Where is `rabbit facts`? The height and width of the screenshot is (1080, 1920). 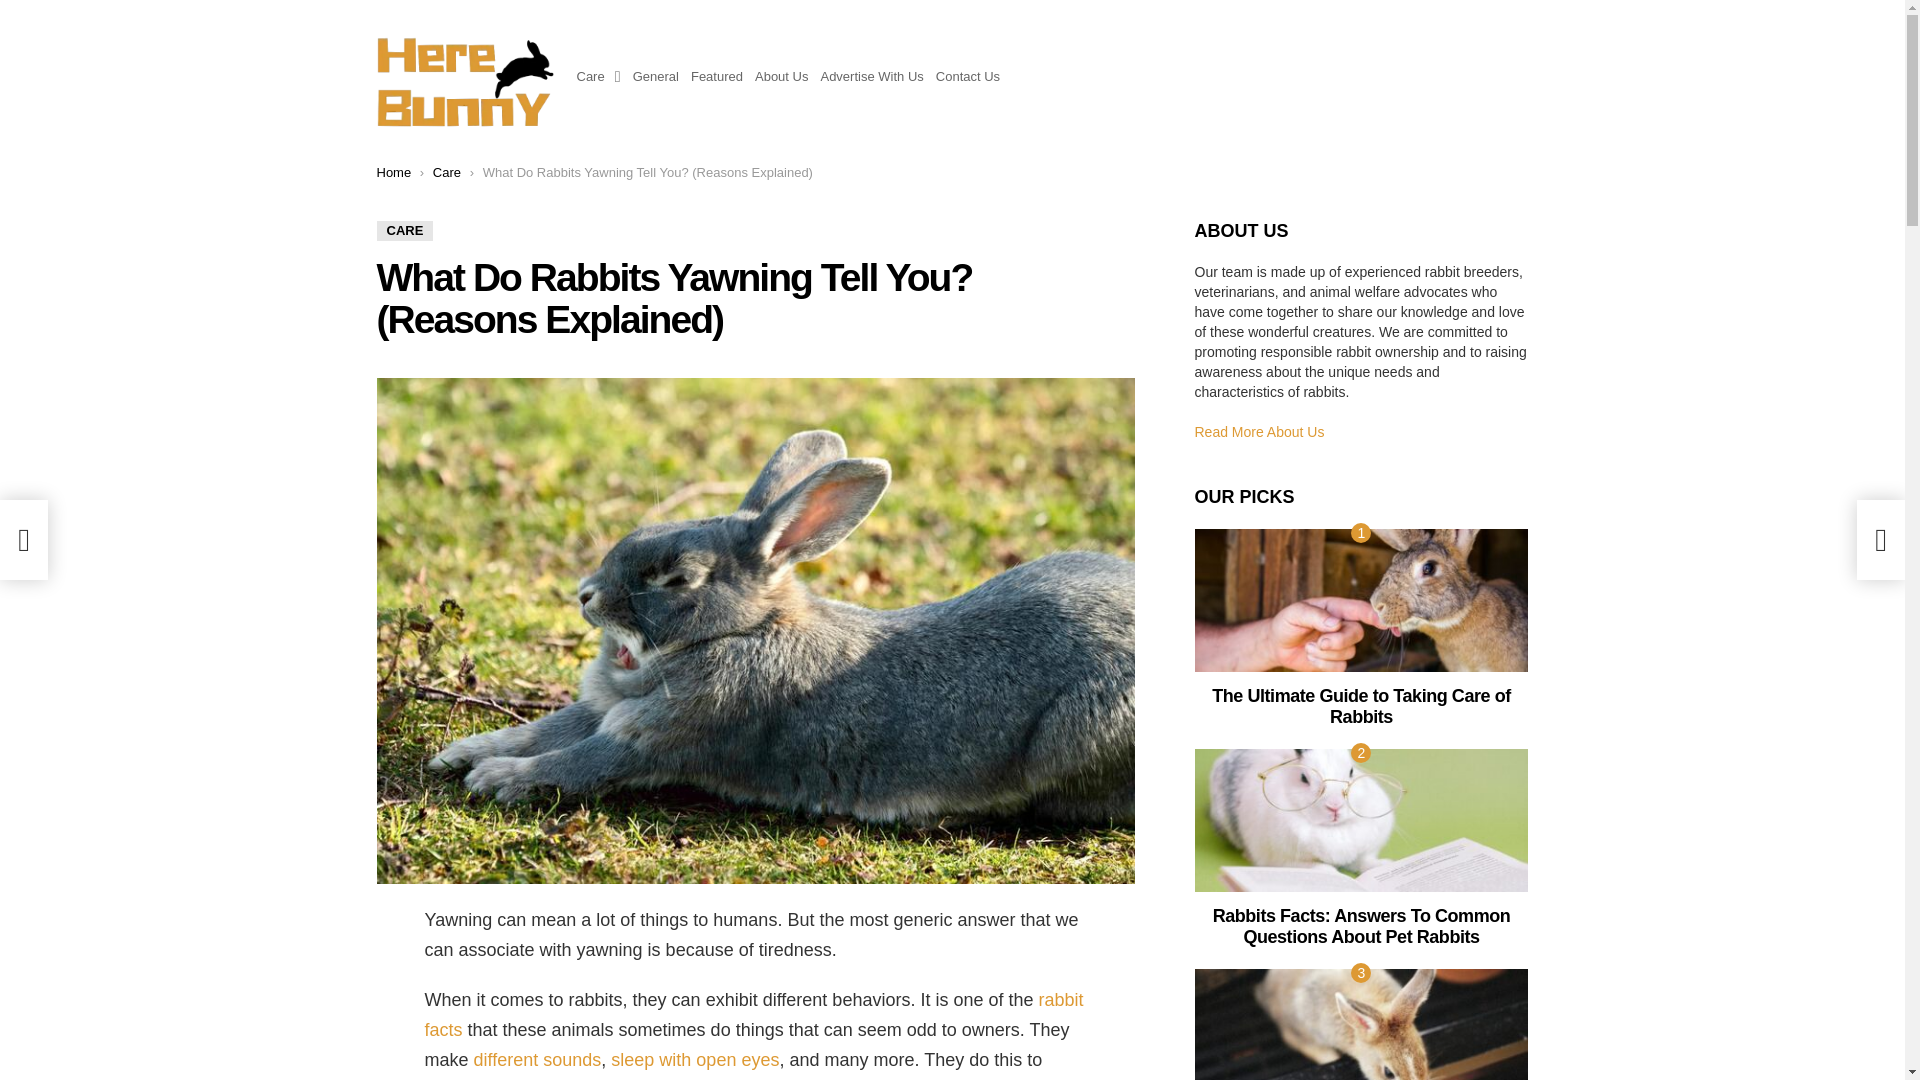
rabbit facts is located at coordinates (753, 1015).